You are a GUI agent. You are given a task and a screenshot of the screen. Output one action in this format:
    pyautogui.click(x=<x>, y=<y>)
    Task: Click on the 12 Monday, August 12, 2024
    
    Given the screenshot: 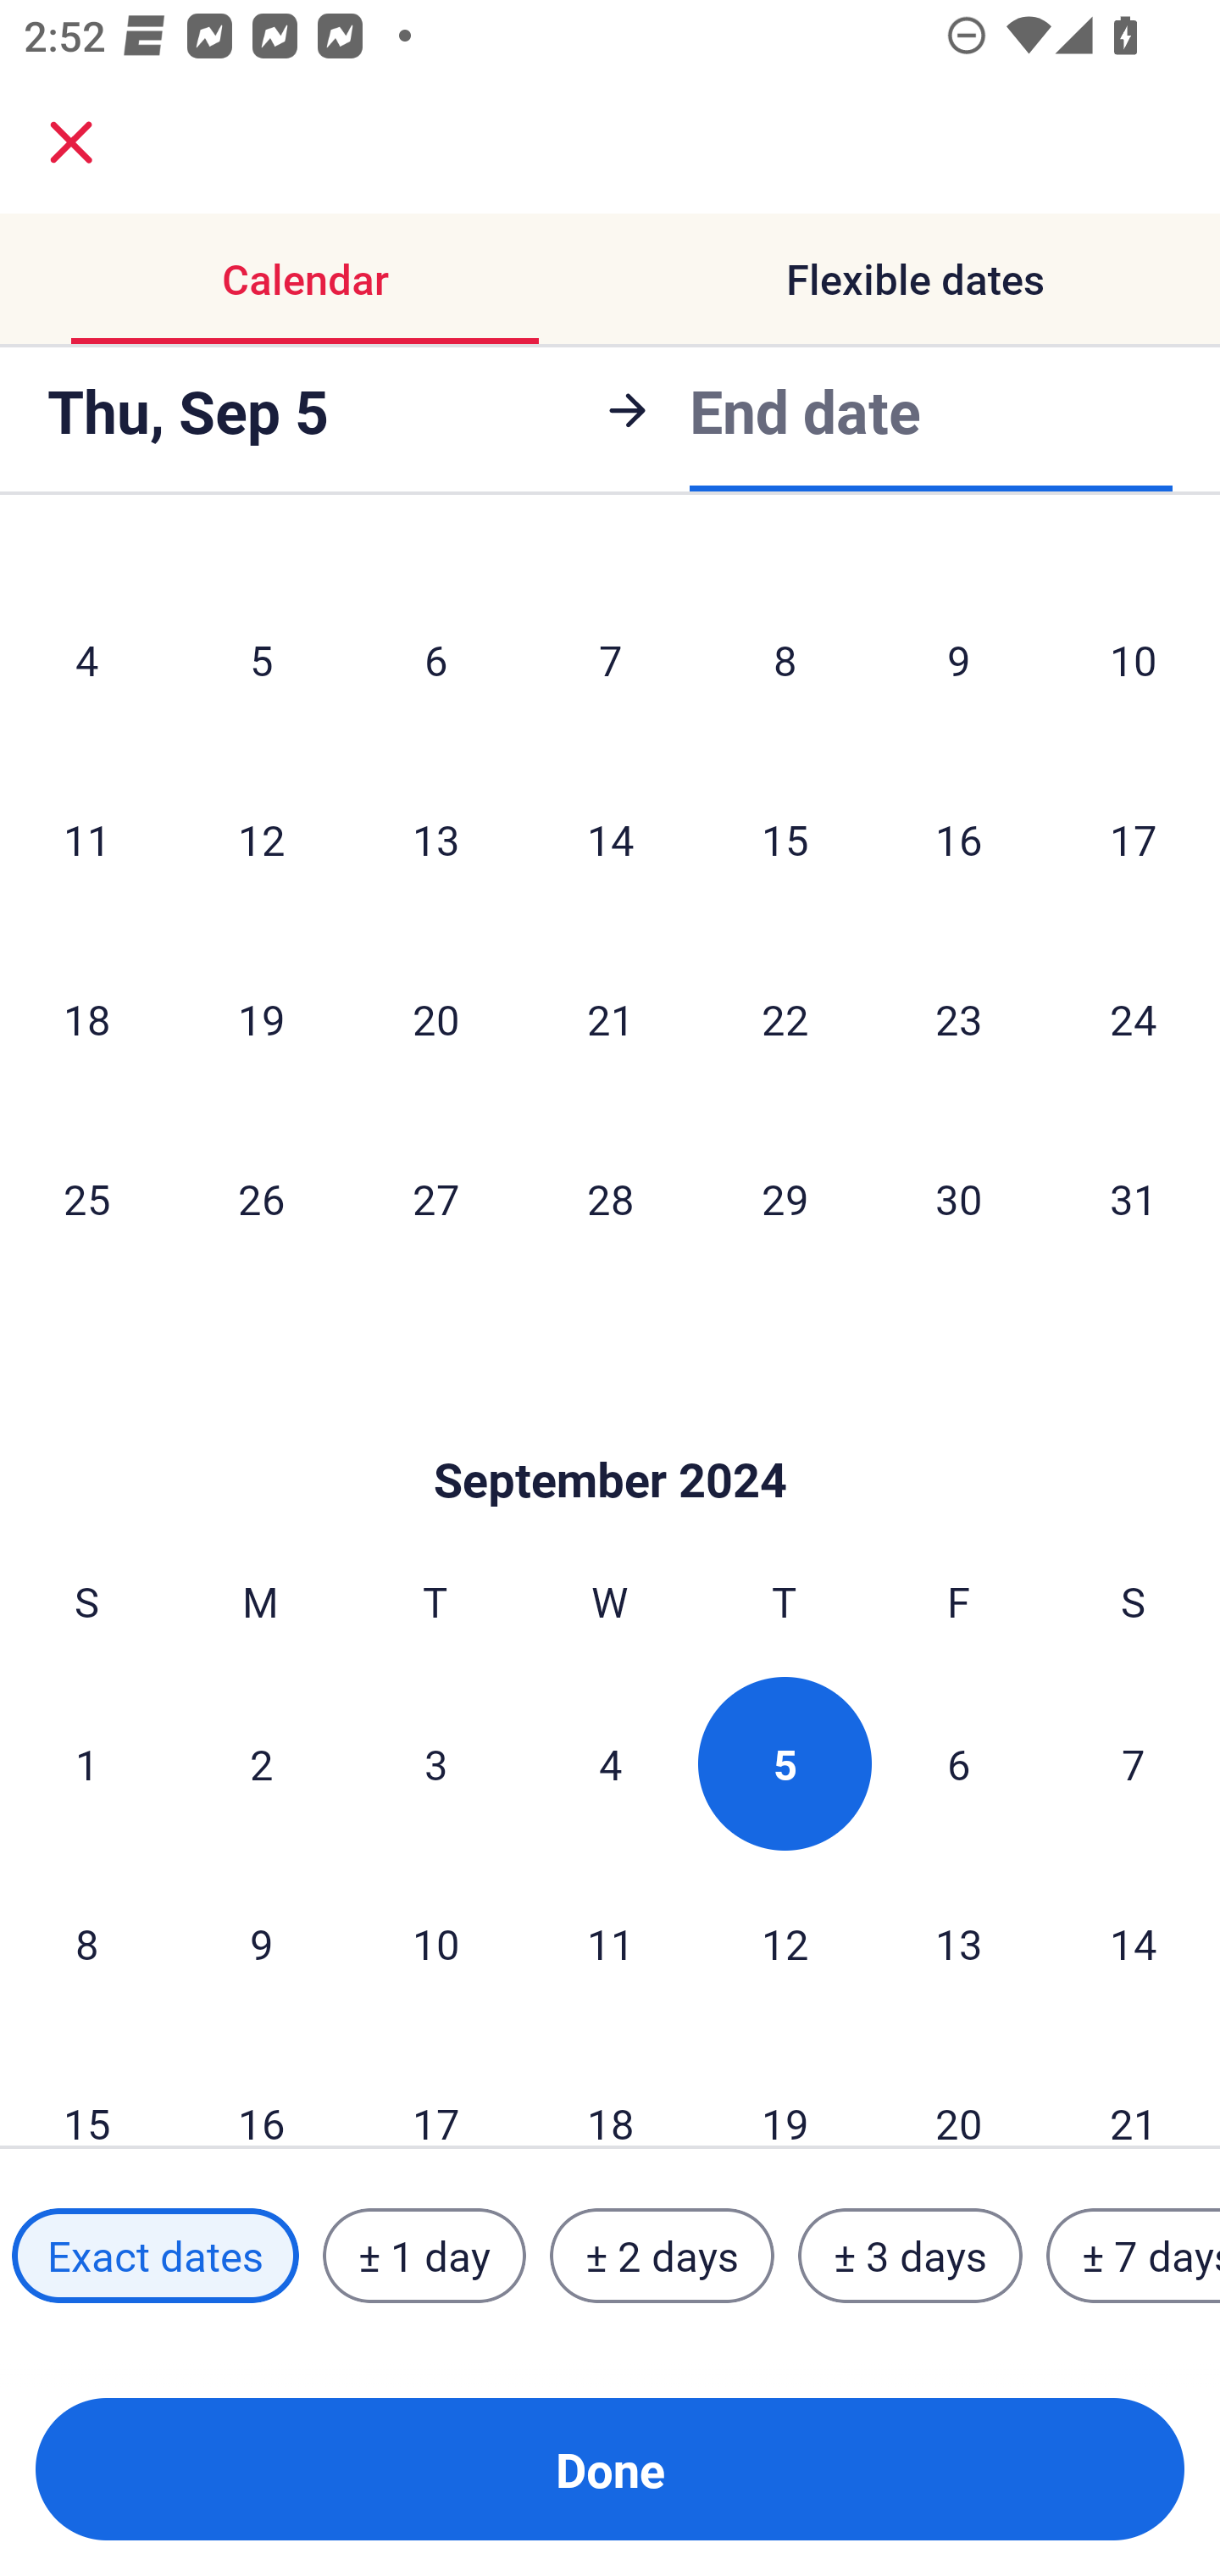 What is the action you would take?
    pyautogui.click(x=261, y=839)
    